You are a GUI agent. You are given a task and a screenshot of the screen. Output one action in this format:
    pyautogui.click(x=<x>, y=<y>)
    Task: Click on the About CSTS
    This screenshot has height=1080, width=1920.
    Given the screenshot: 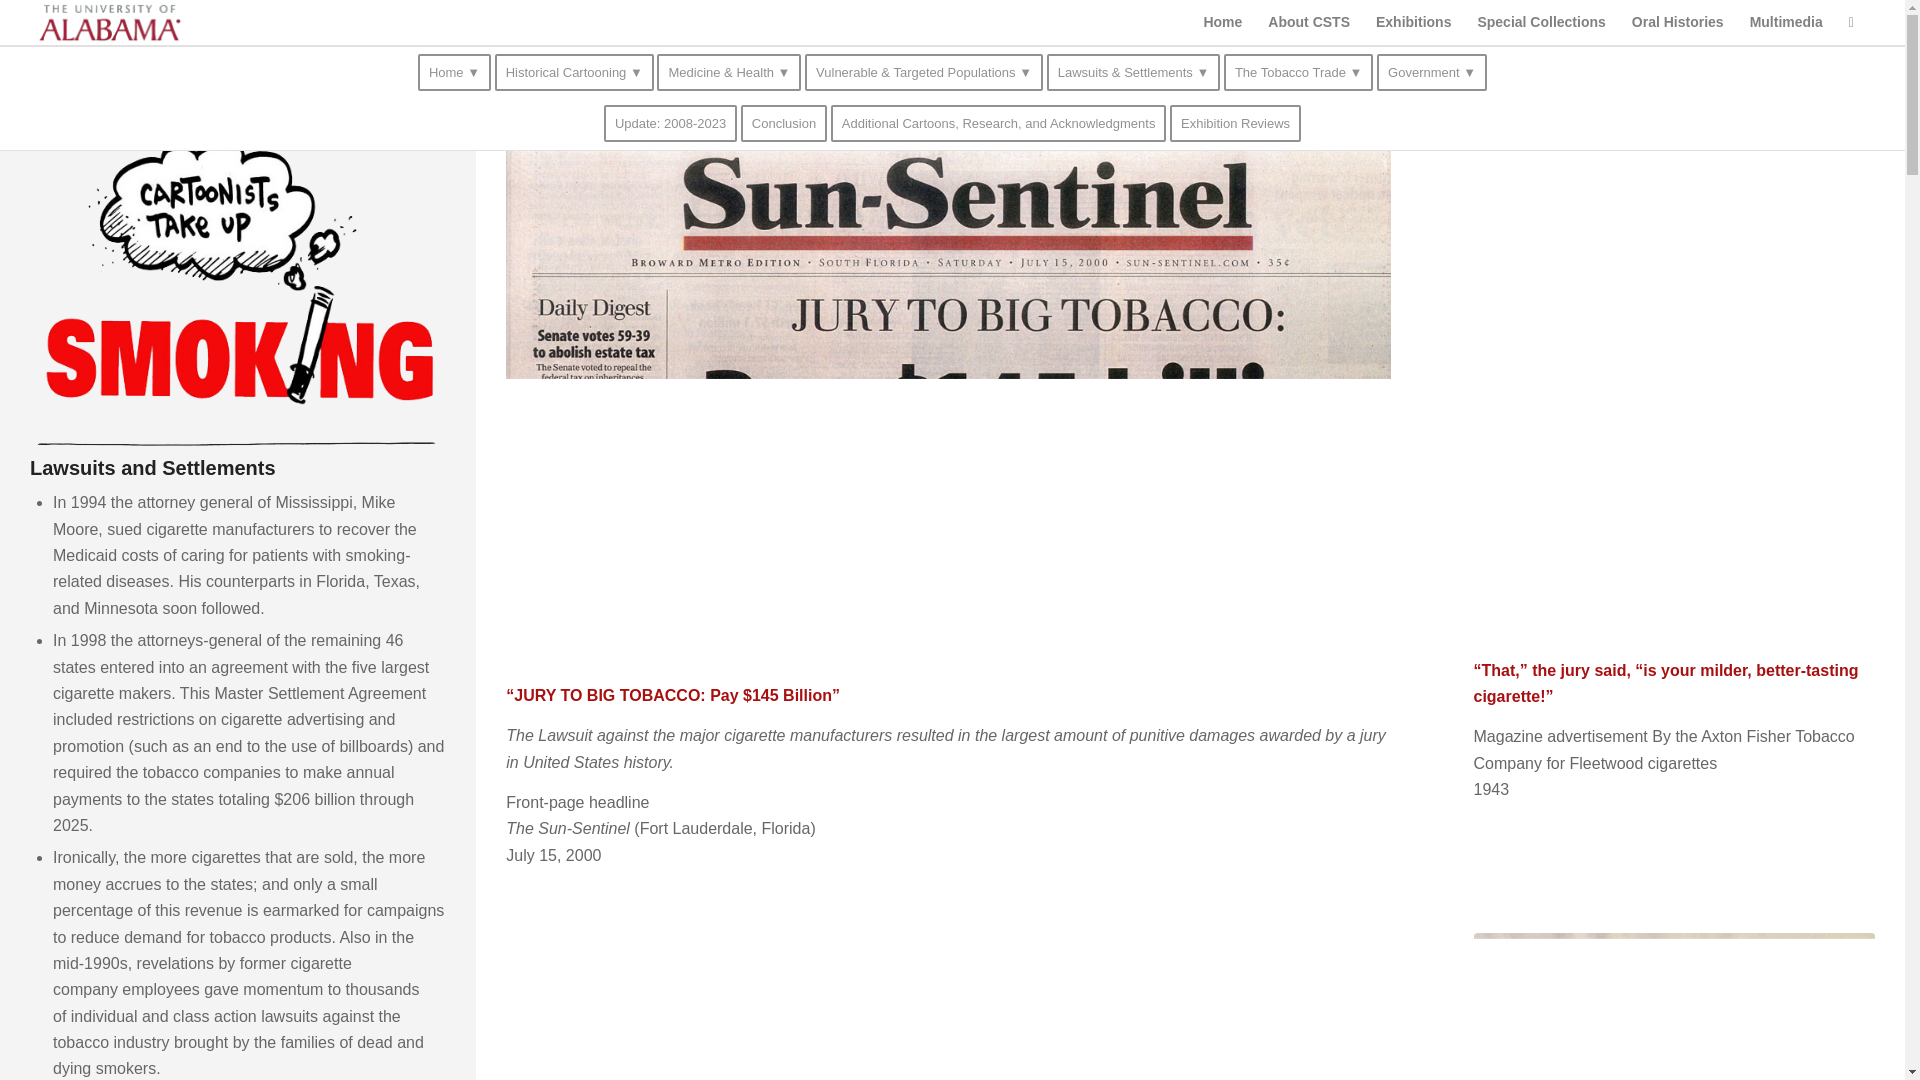 What is the action you would take?
    pyautogui.click(x=1309, y=22)
    